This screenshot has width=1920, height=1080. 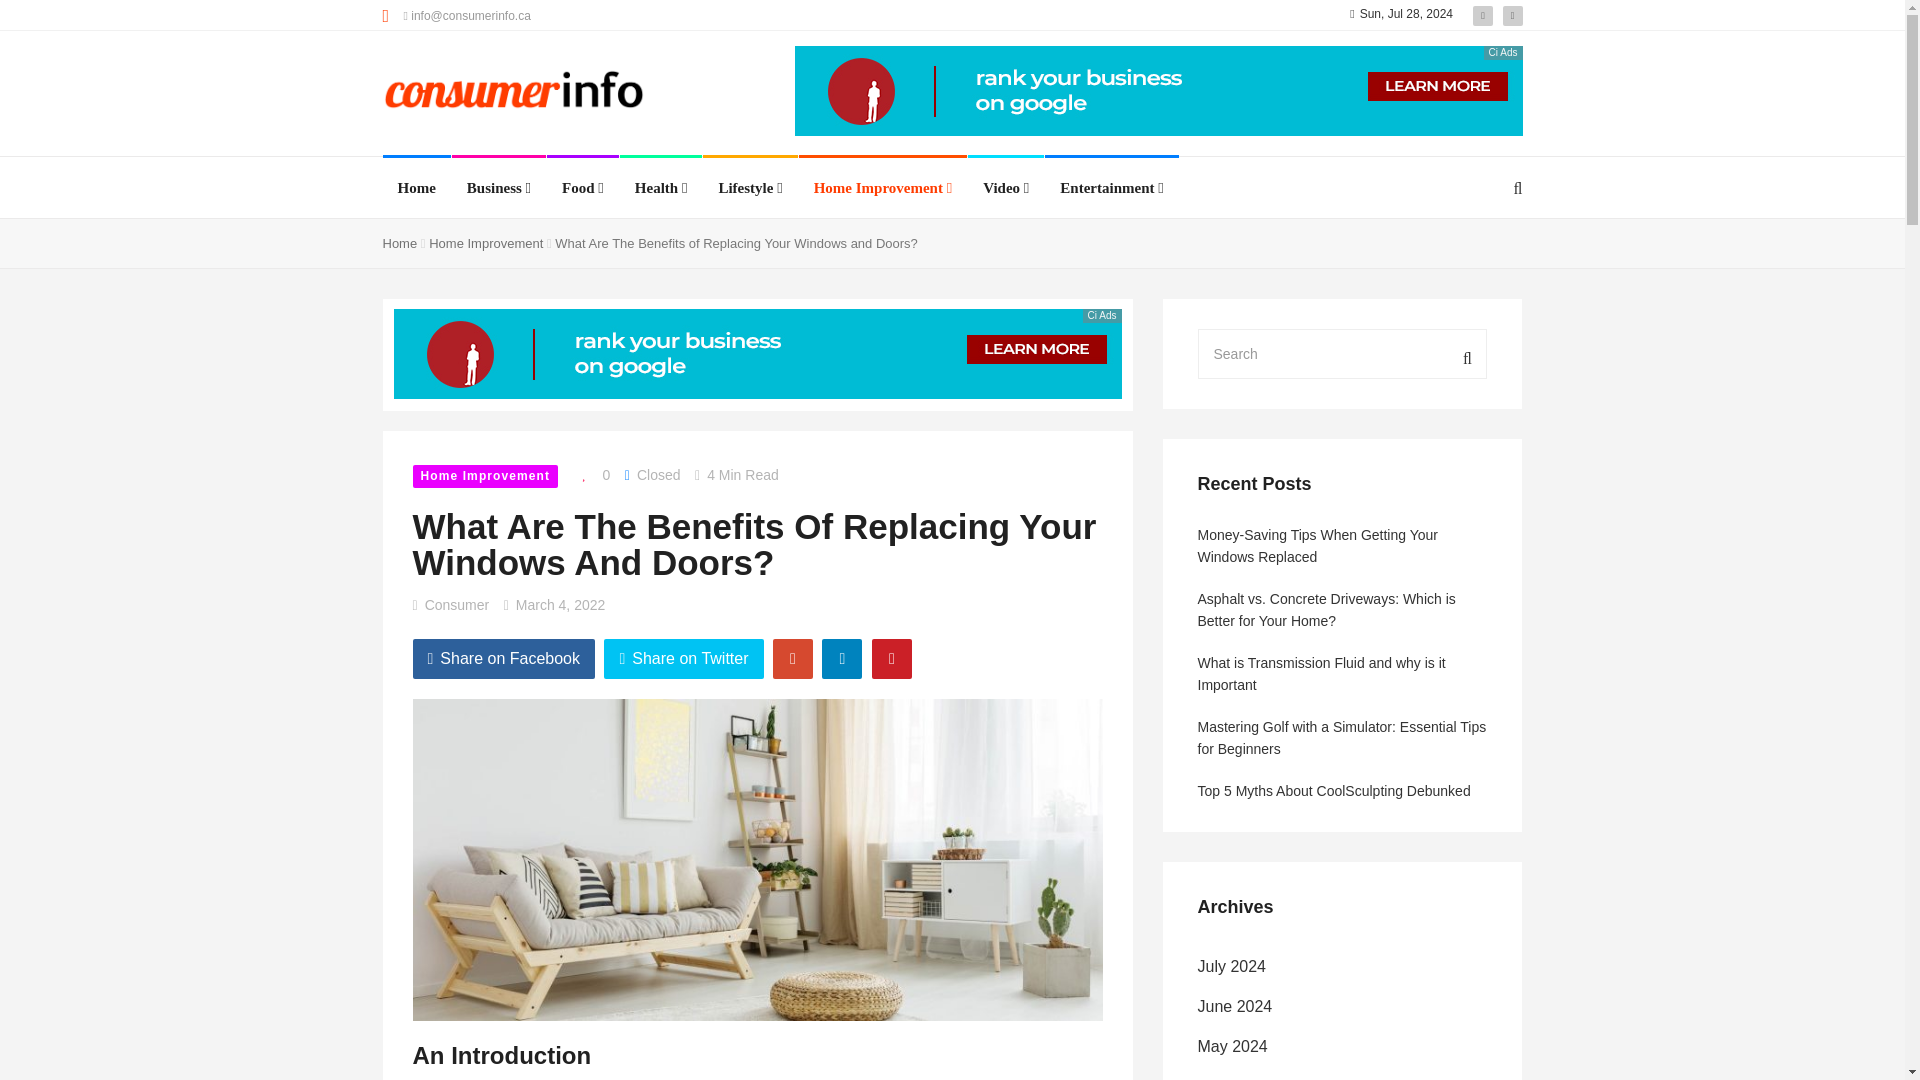 What do you see at coordinates (883, 188) in the screenshot?
I see `Home Improvement` at bounding box center [883, 188].